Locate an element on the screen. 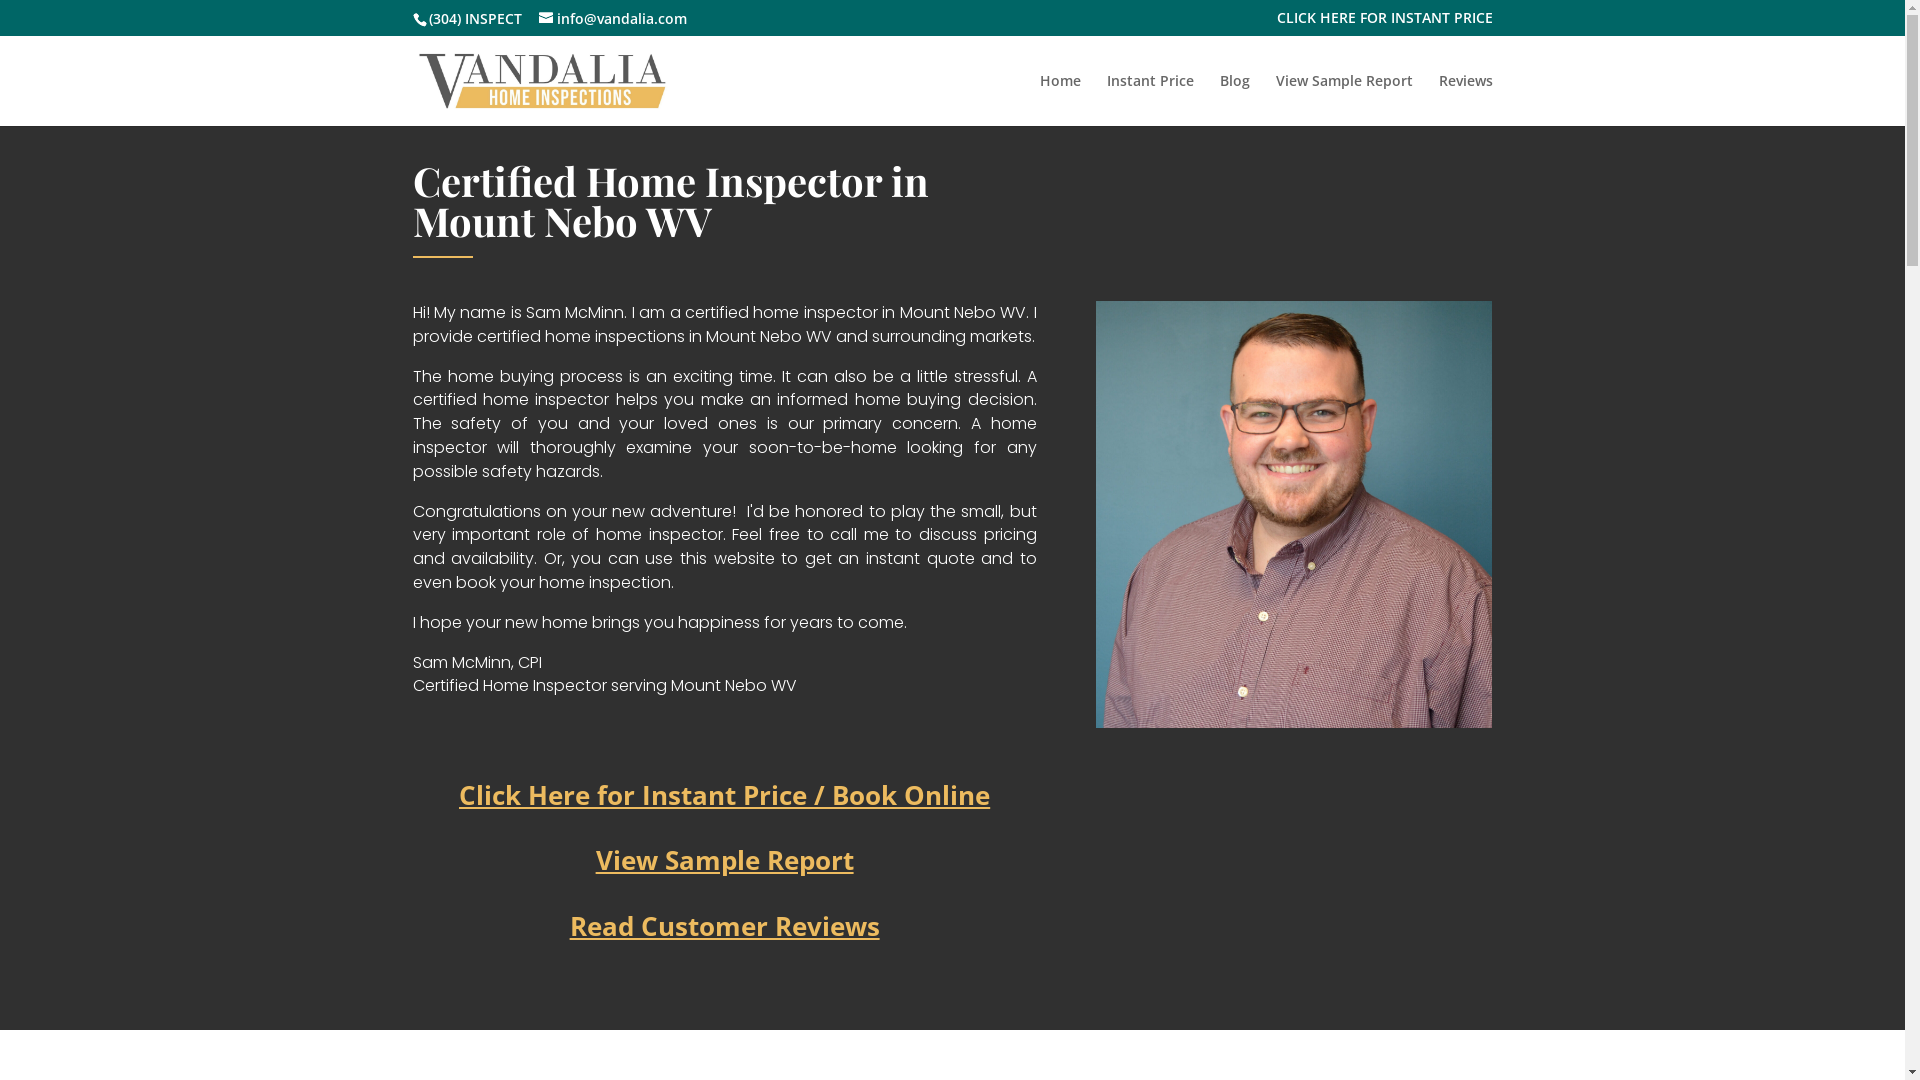 This screenshot has width=1920, height=1080. sam is located at coordinates (1294, 514).